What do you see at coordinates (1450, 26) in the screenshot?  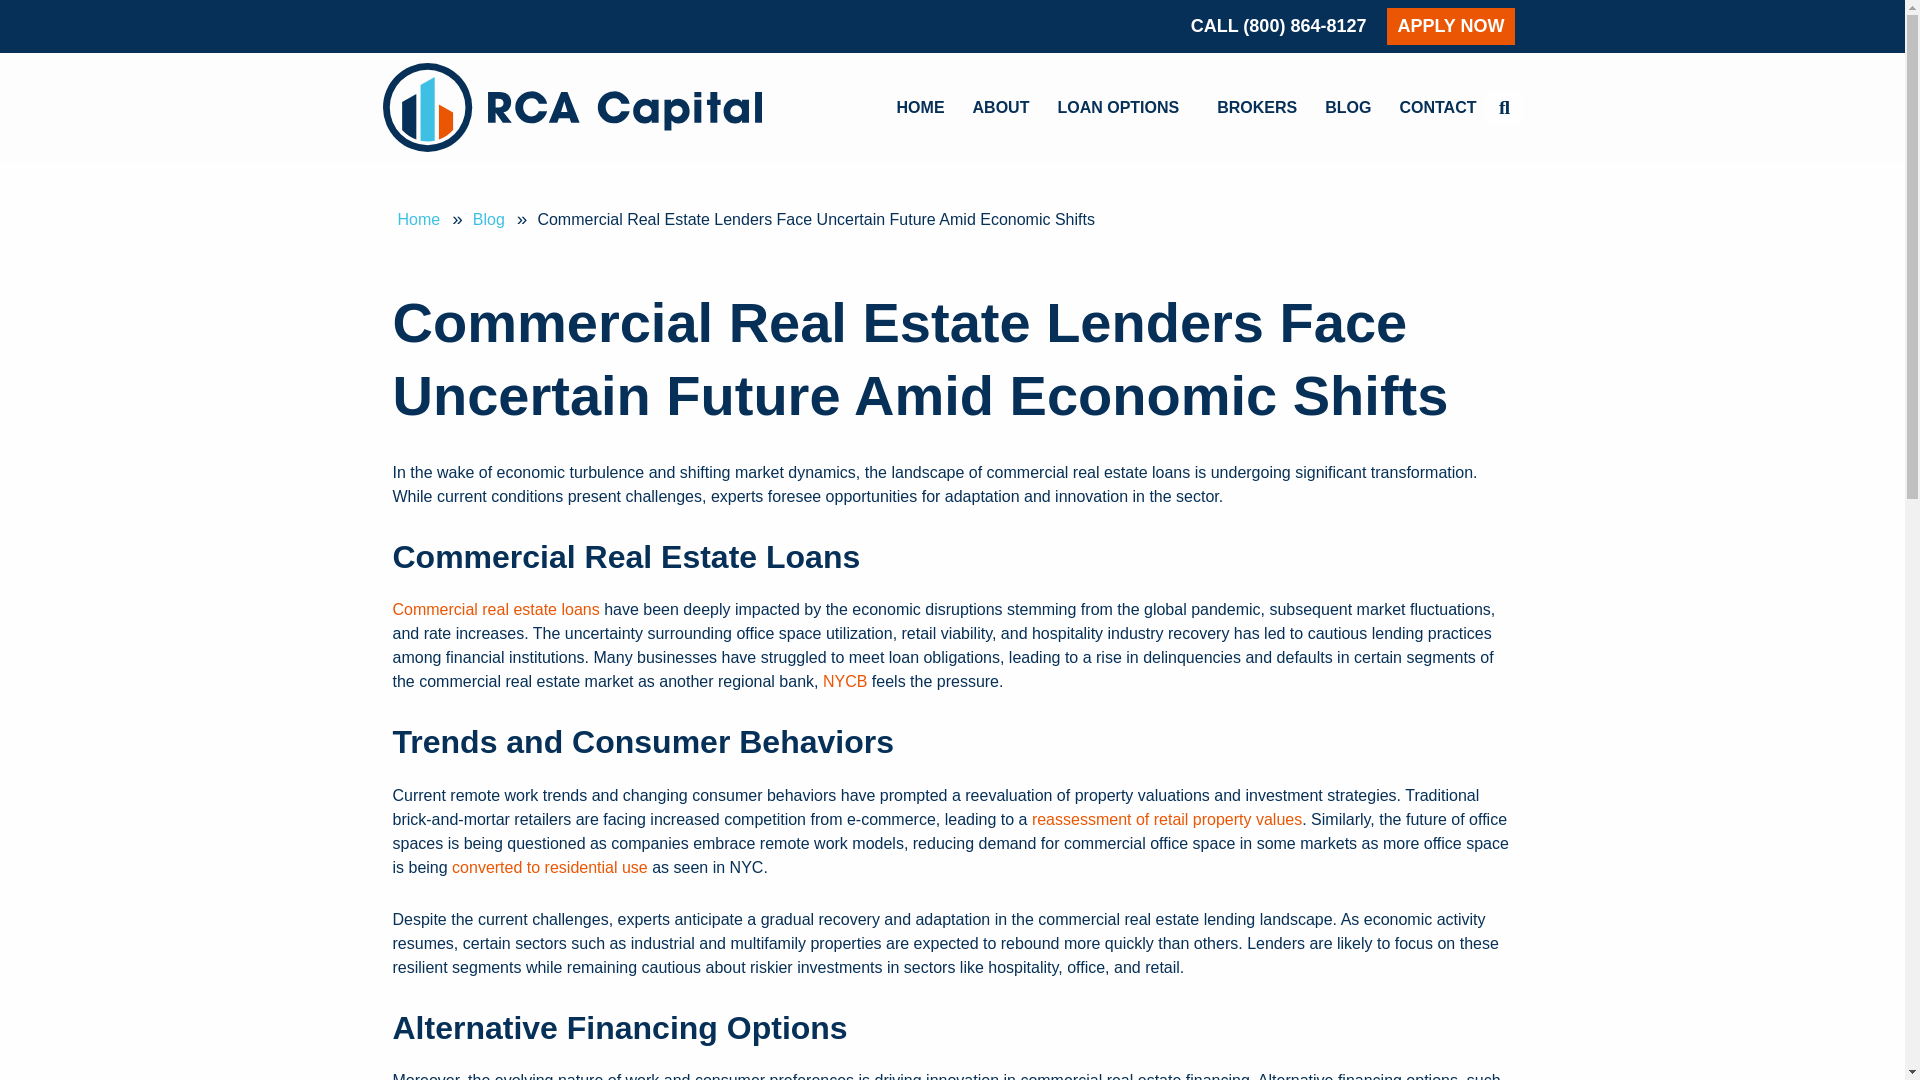 I see `APPLY NOW` at bounding box center [1450, 26].